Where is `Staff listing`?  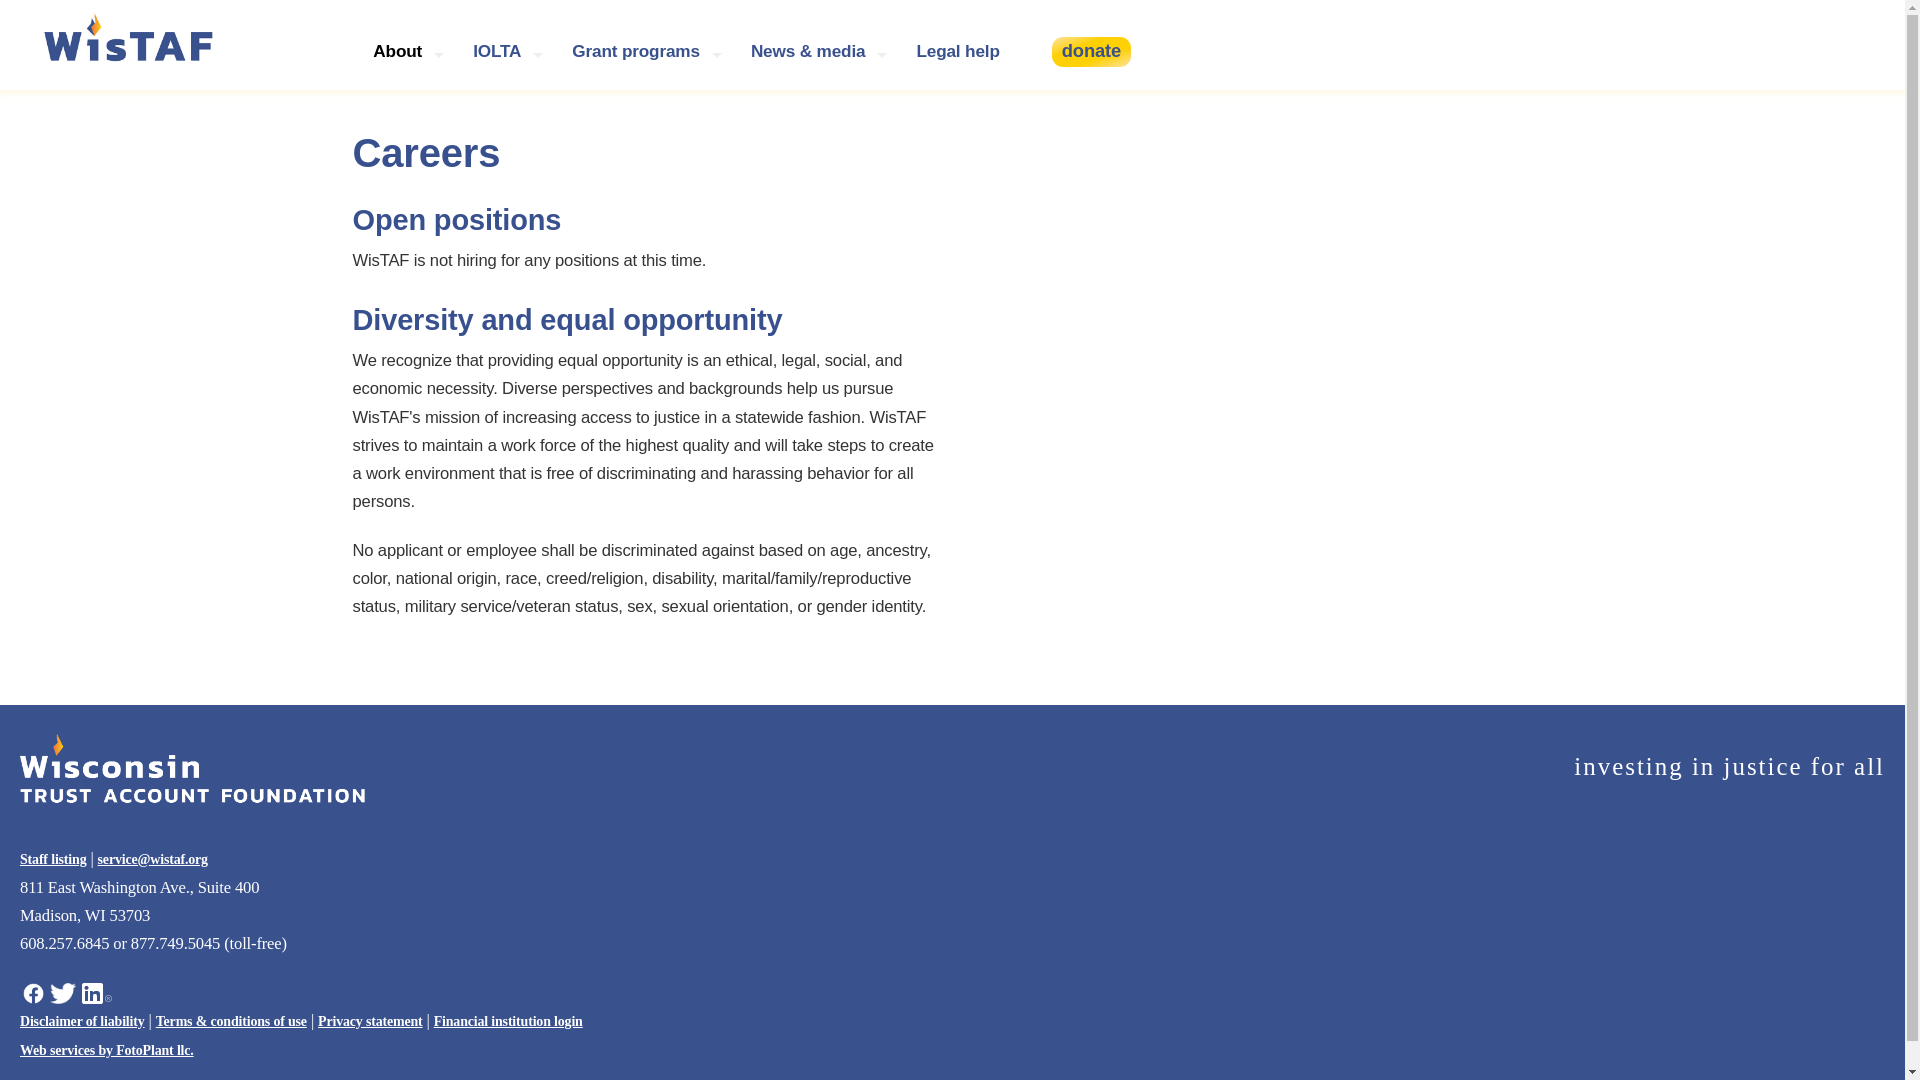 Staff listing is located at coordinates (52, 860).